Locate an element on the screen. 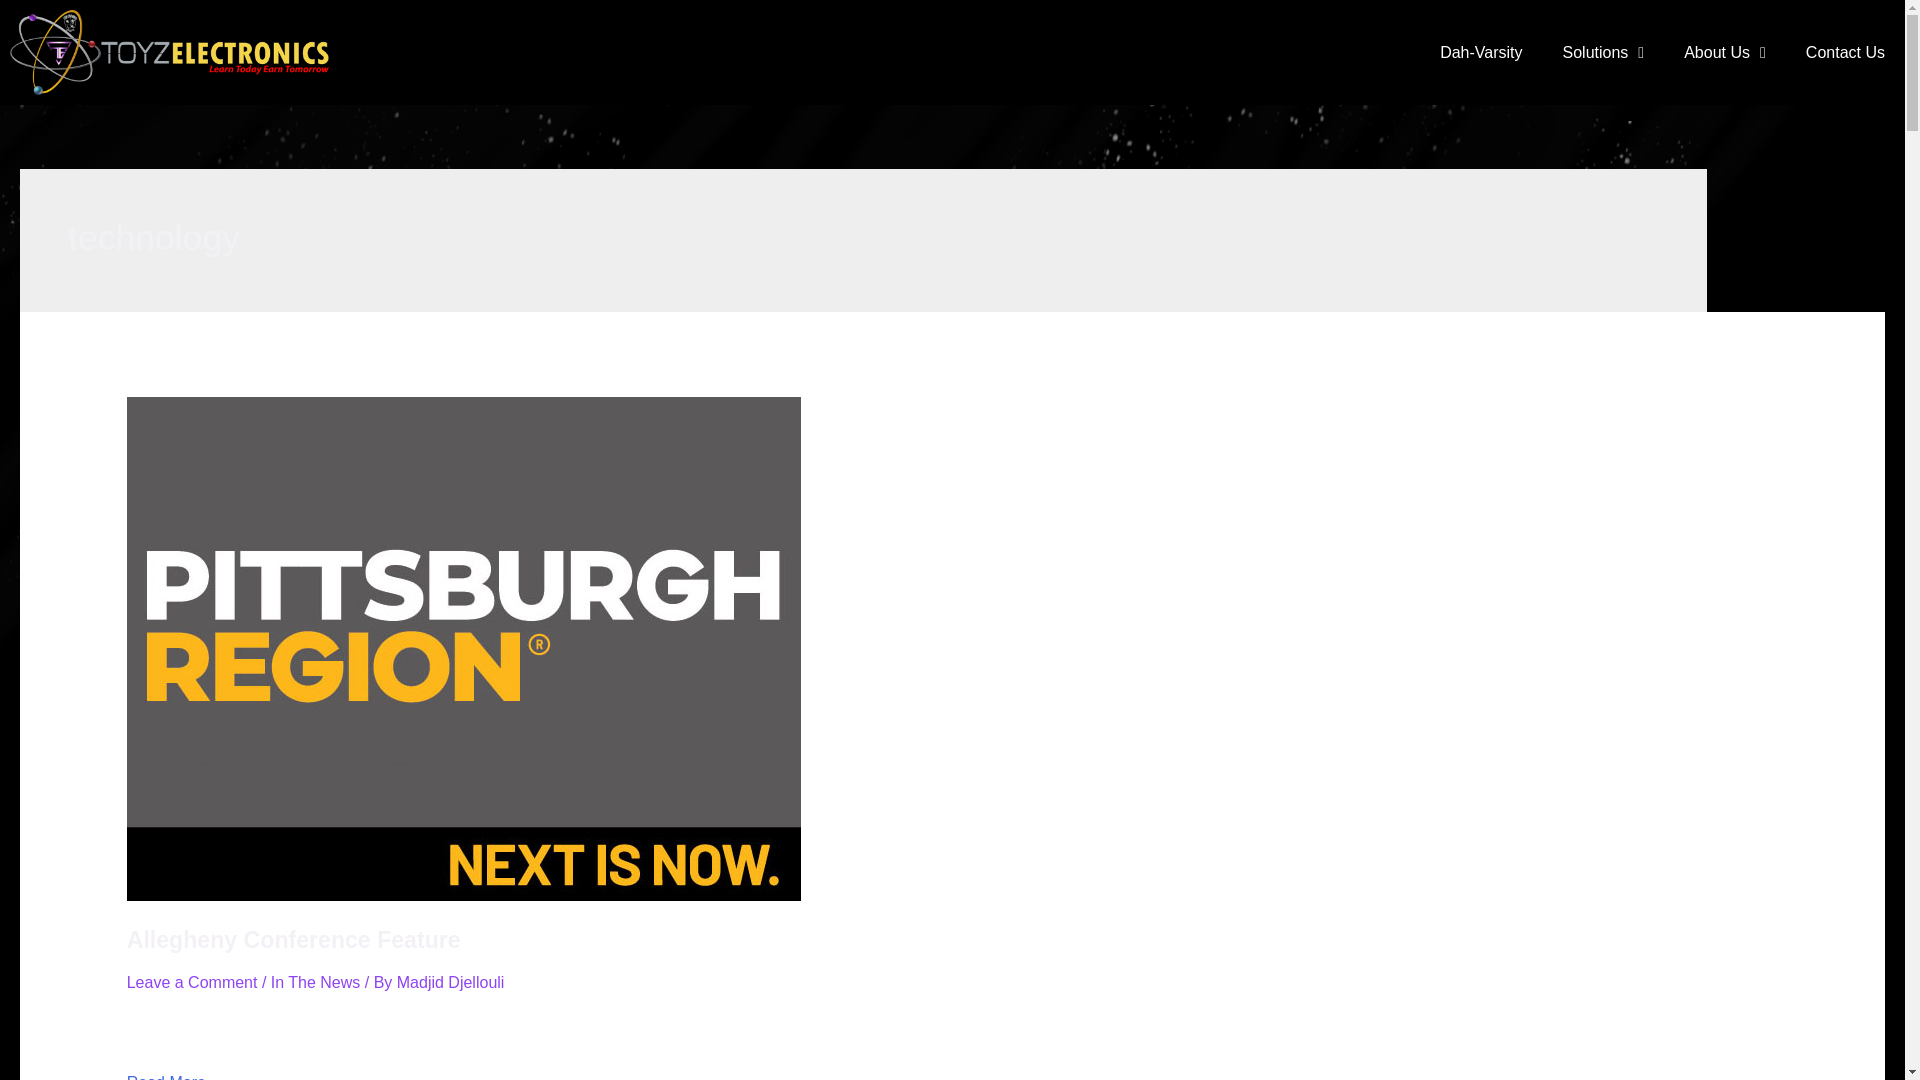  View all posts by Madjid Djellouli is located at coordinates (450, 982).